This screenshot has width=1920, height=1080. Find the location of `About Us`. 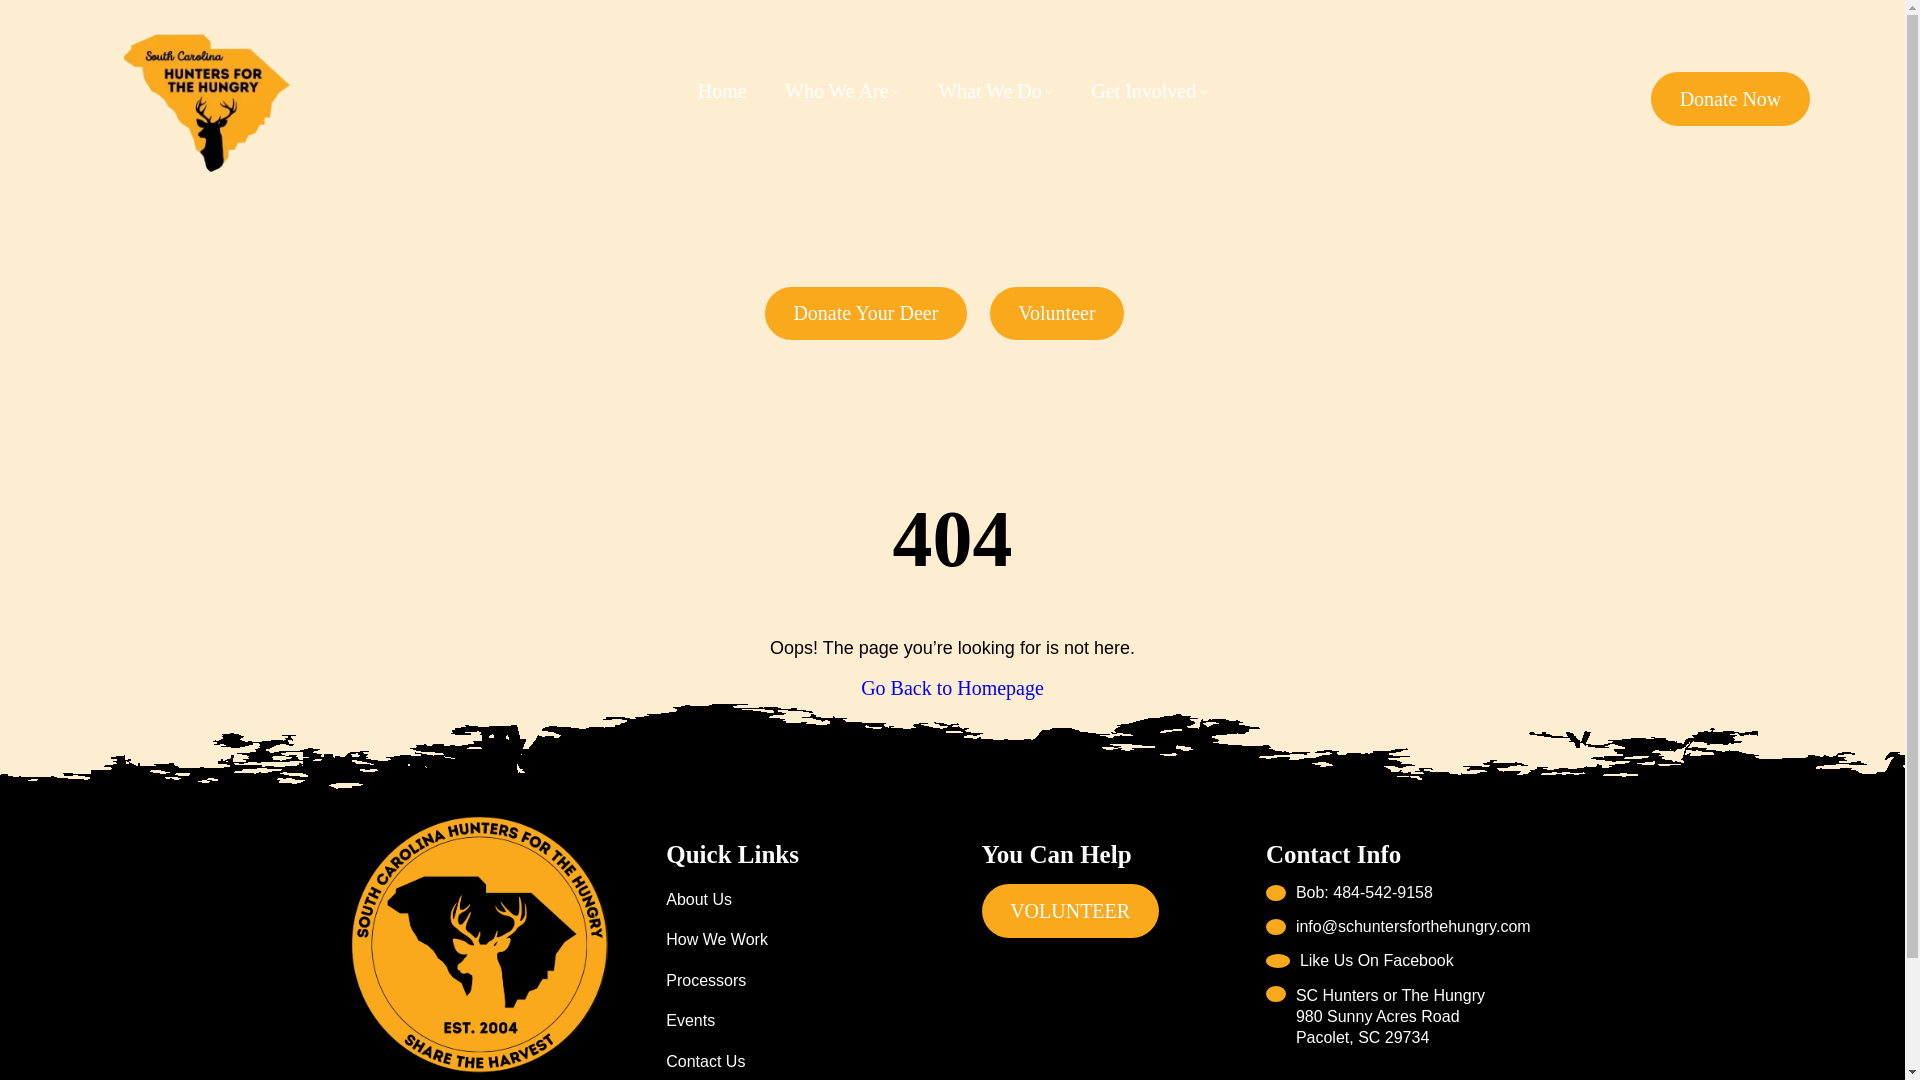

About Us is located at coordinates (698, 900).